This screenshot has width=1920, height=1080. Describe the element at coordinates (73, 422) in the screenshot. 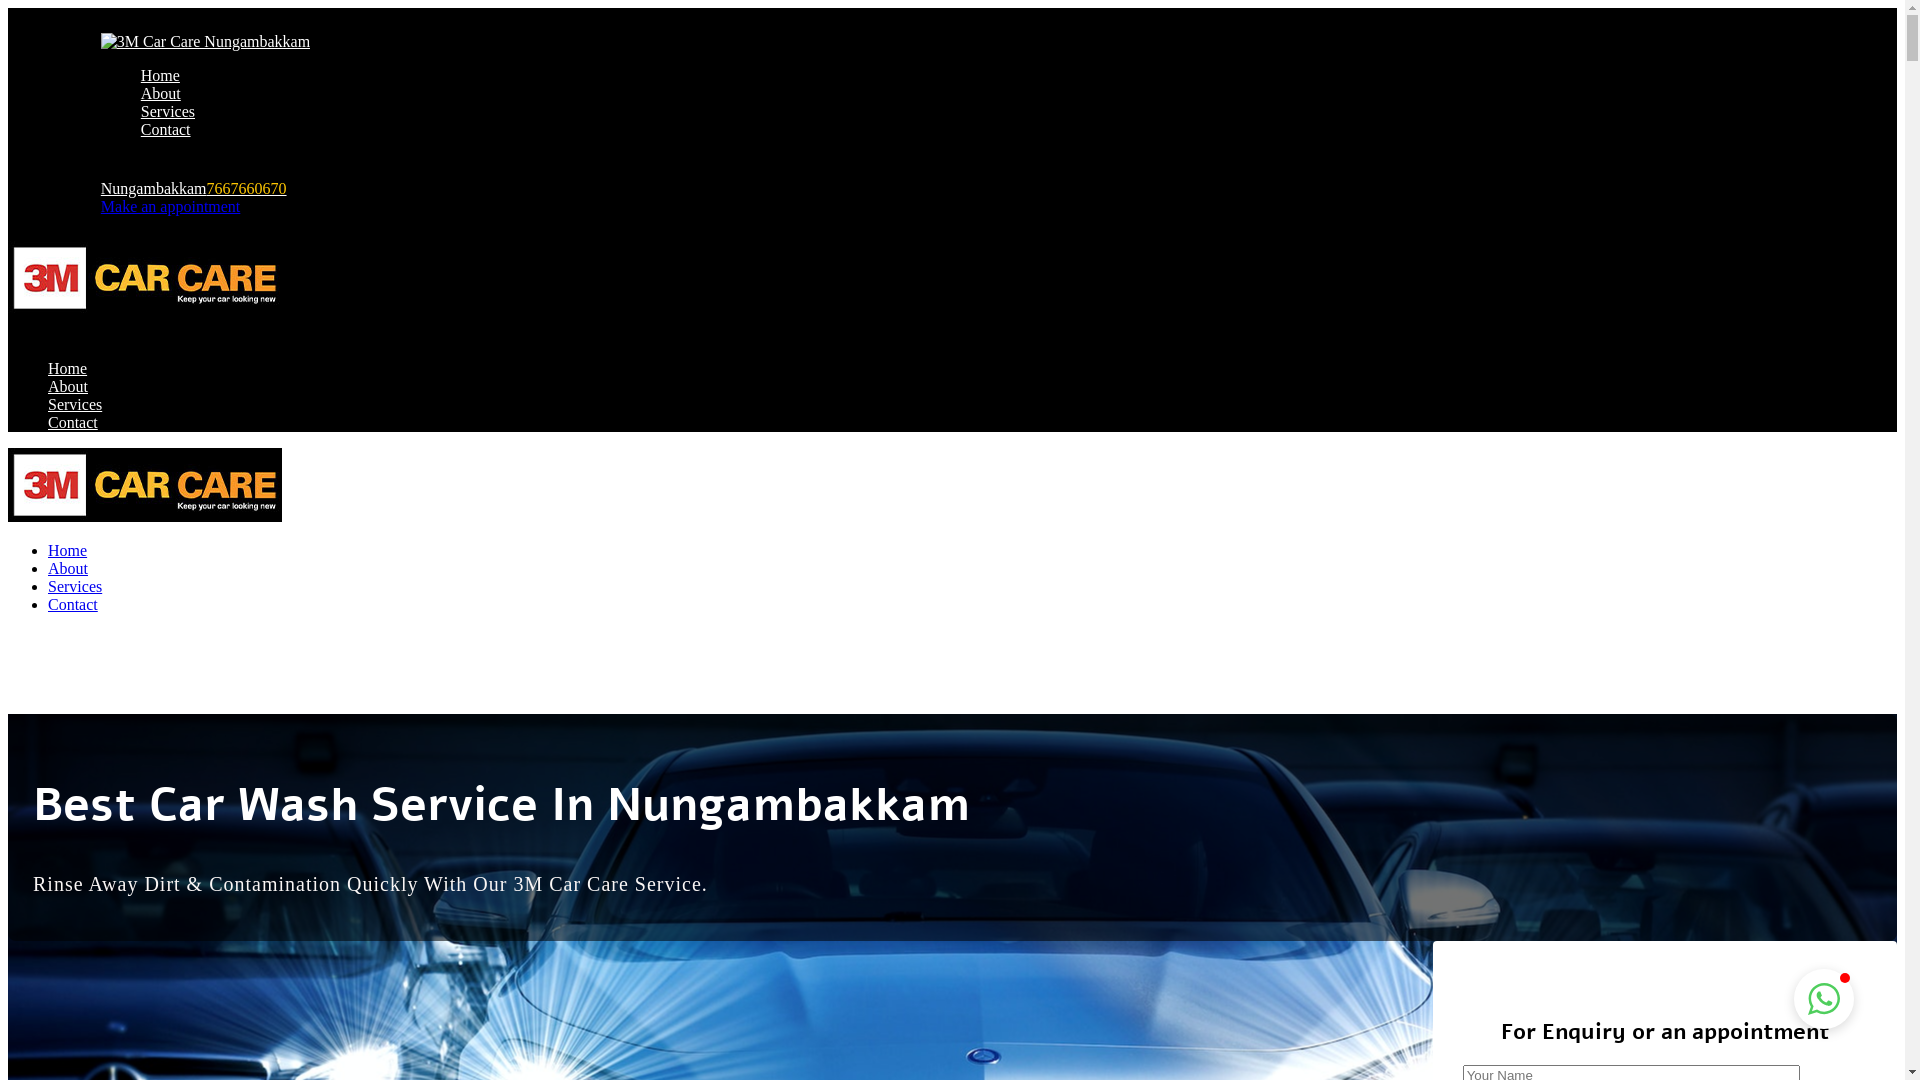

I see `Contact` at that location.